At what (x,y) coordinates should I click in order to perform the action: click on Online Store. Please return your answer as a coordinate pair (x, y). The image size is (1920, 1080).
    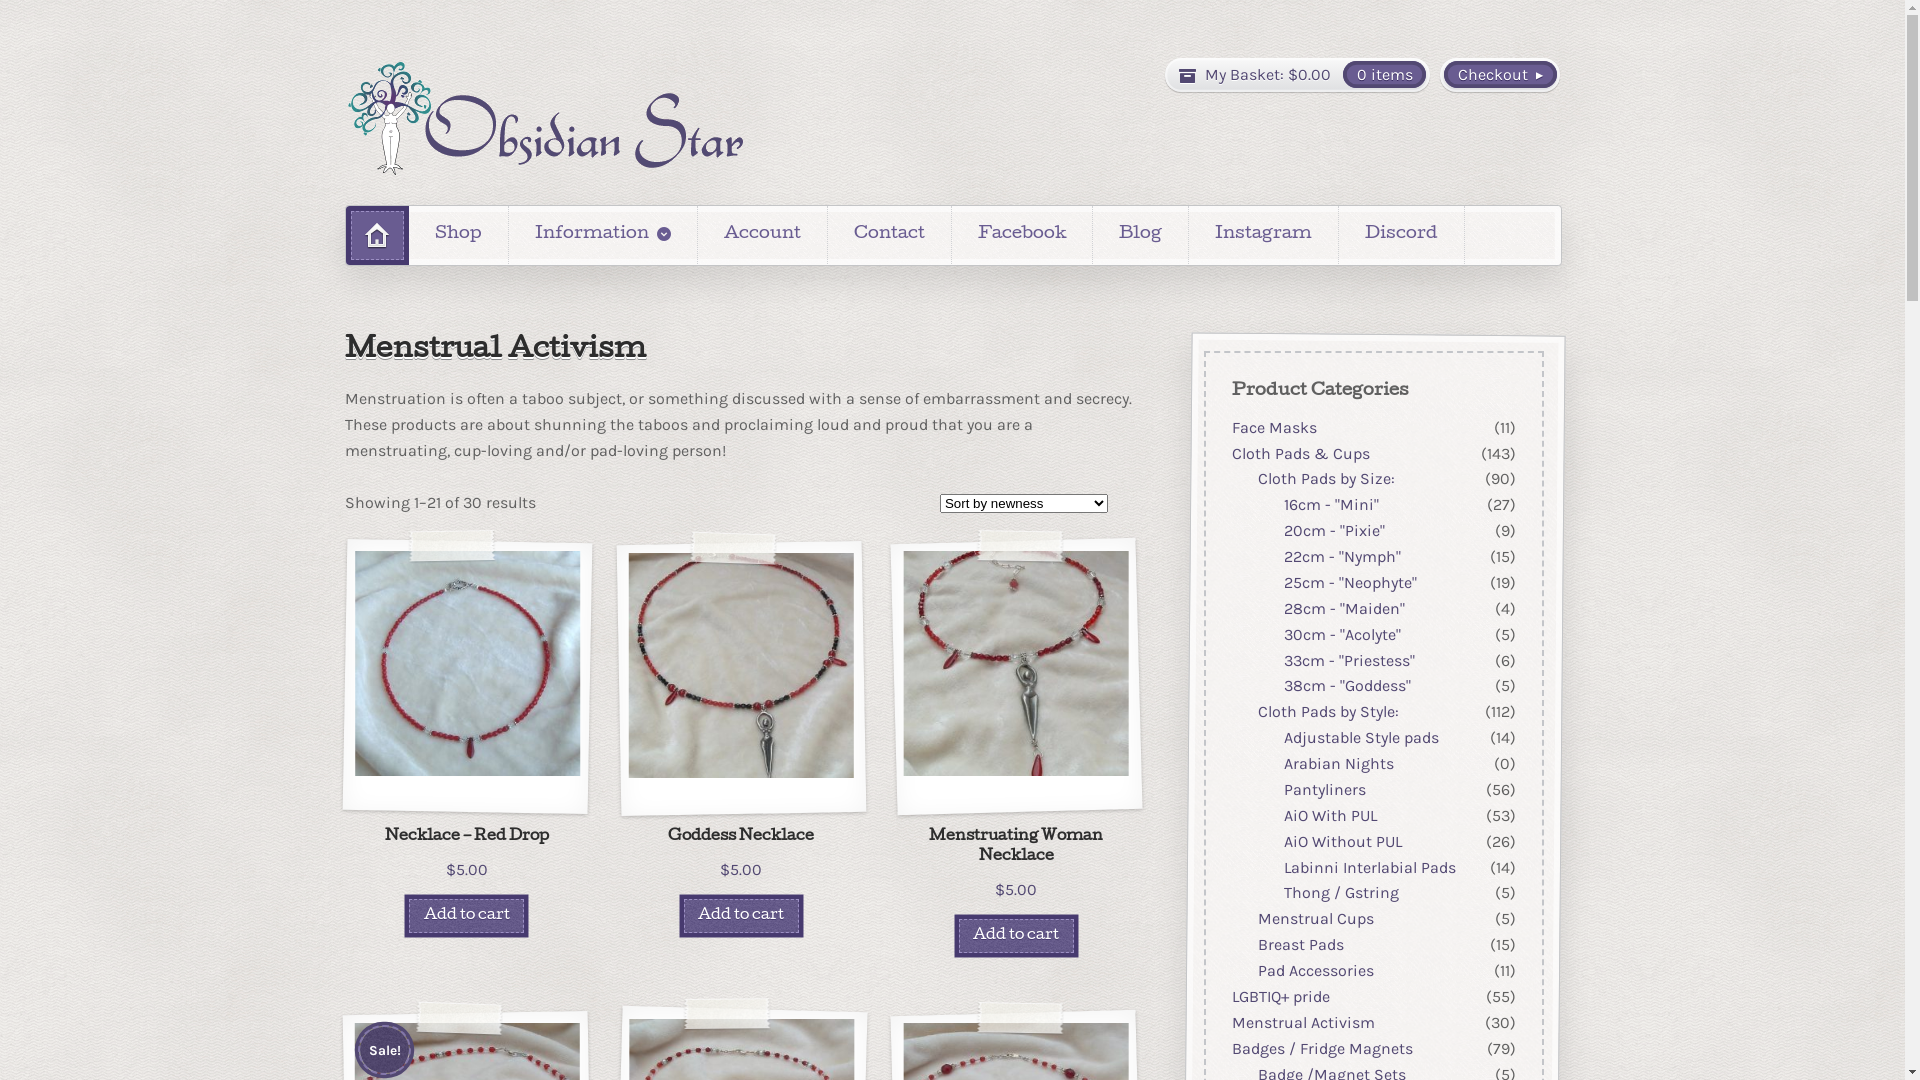
    Looking at the image, I should click on (545, 118).